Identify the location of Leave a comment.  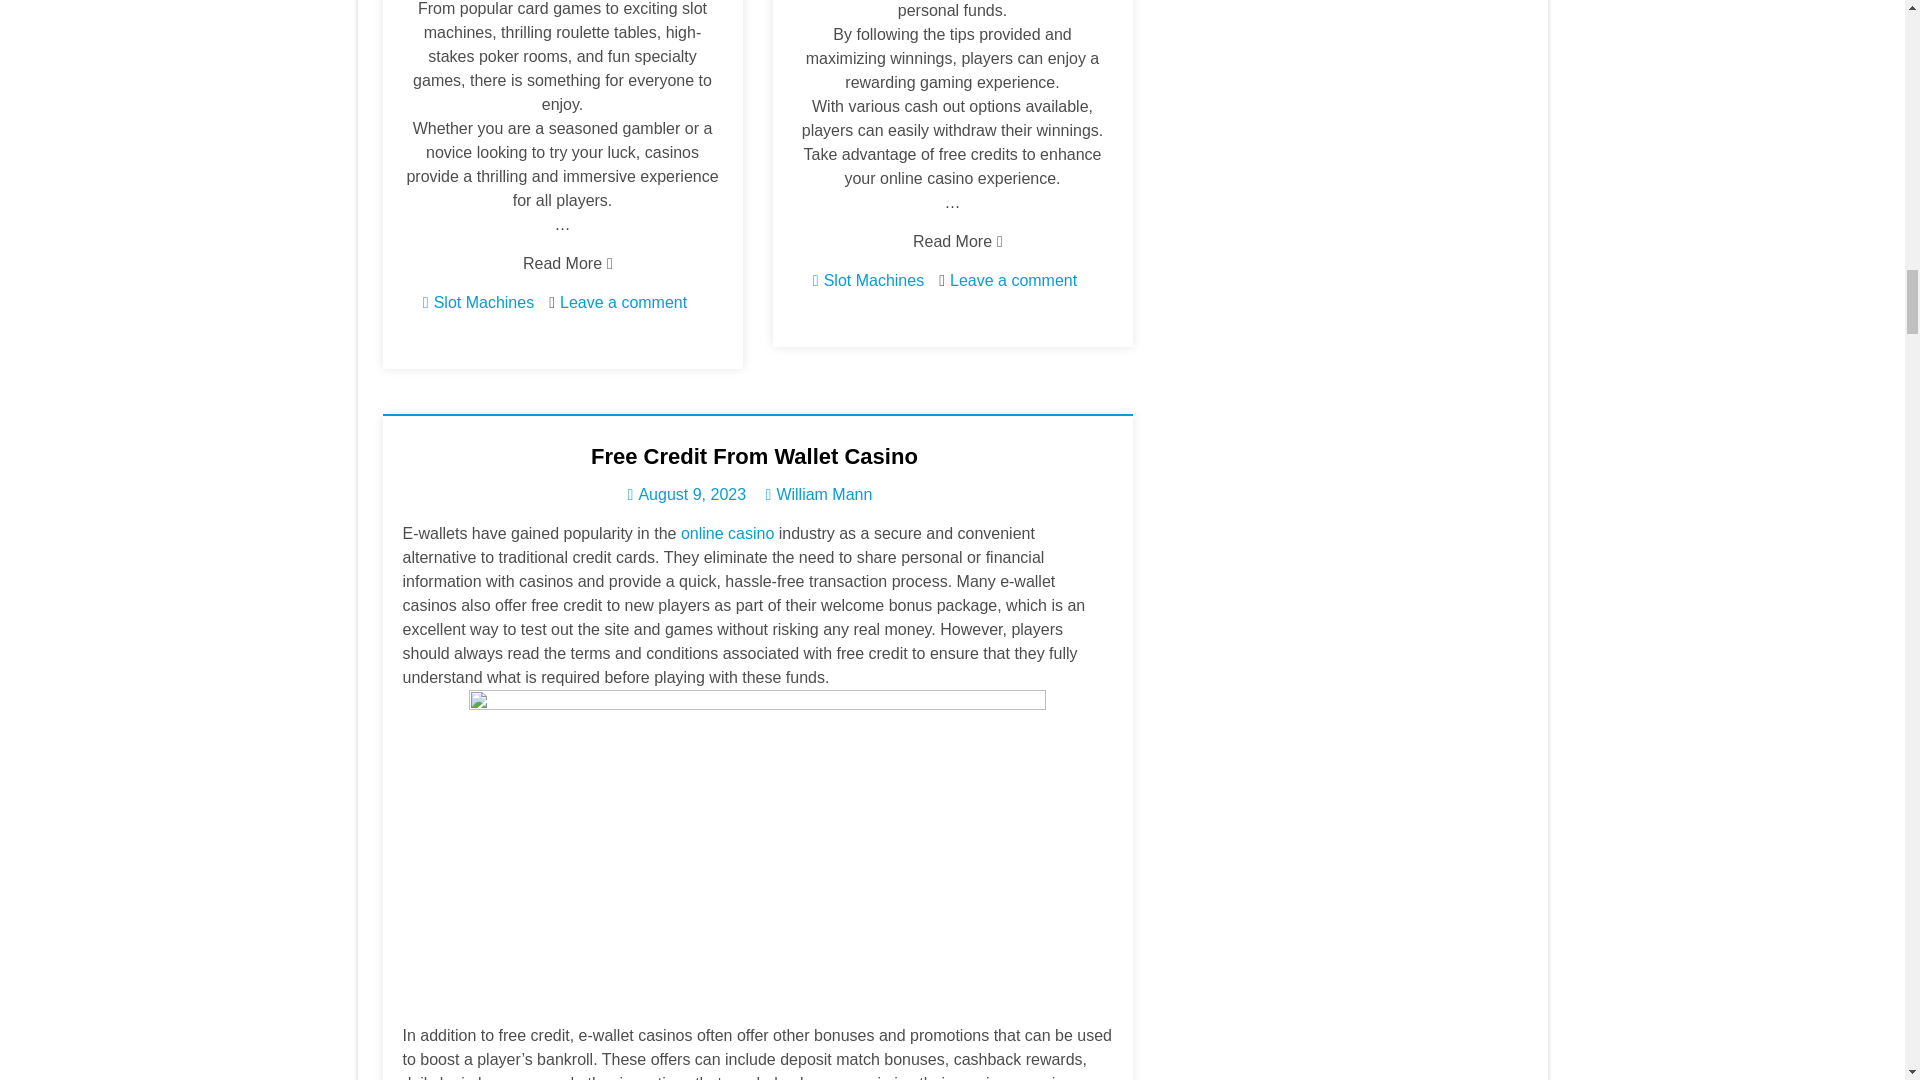
(624, 302).